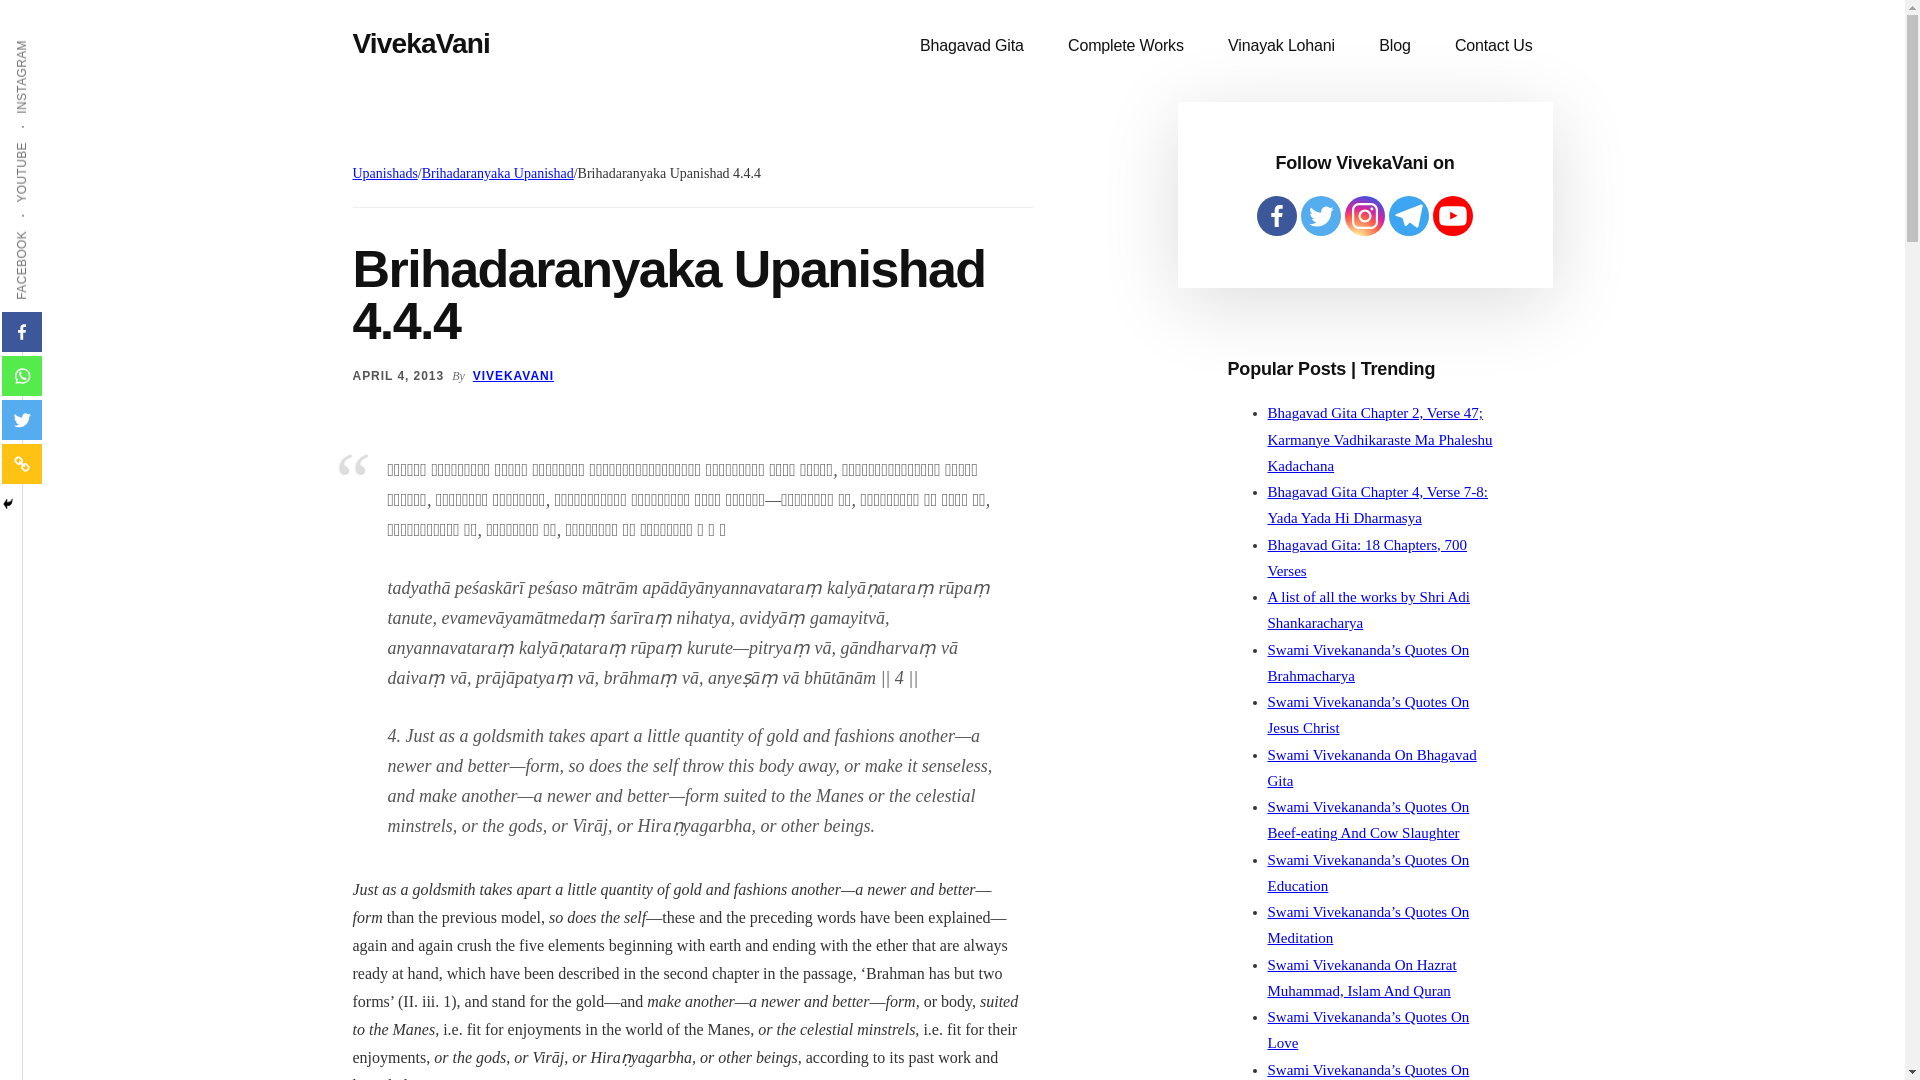 Image resolution: width=1920 pixels, height=1080 pixels. Describe the element at coordinates (22, 376) in the screenshot. I see `Whatsapp` at that location.